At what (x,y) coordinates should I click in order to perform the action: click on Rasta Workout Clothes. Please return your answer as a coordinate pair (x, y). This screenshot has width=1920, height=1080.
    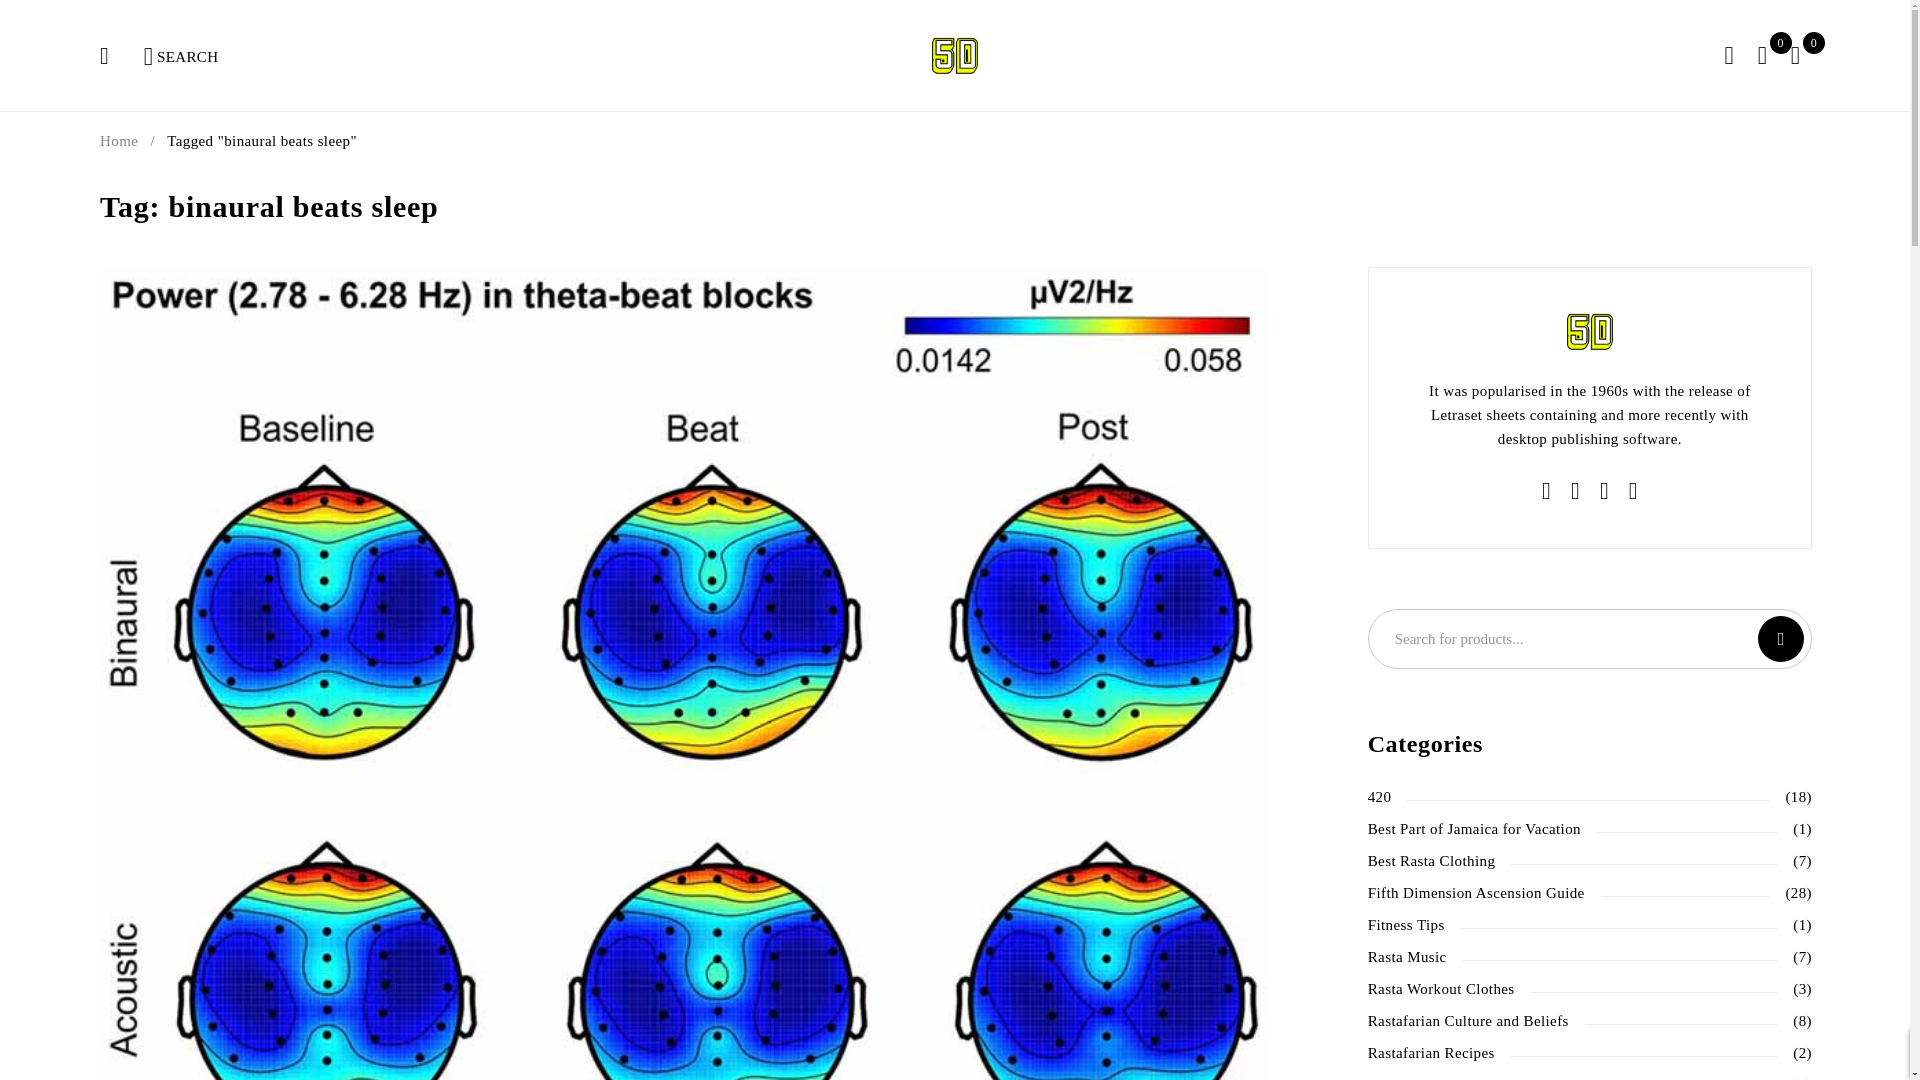
    Looking at the image, I should click on (1440, 988).